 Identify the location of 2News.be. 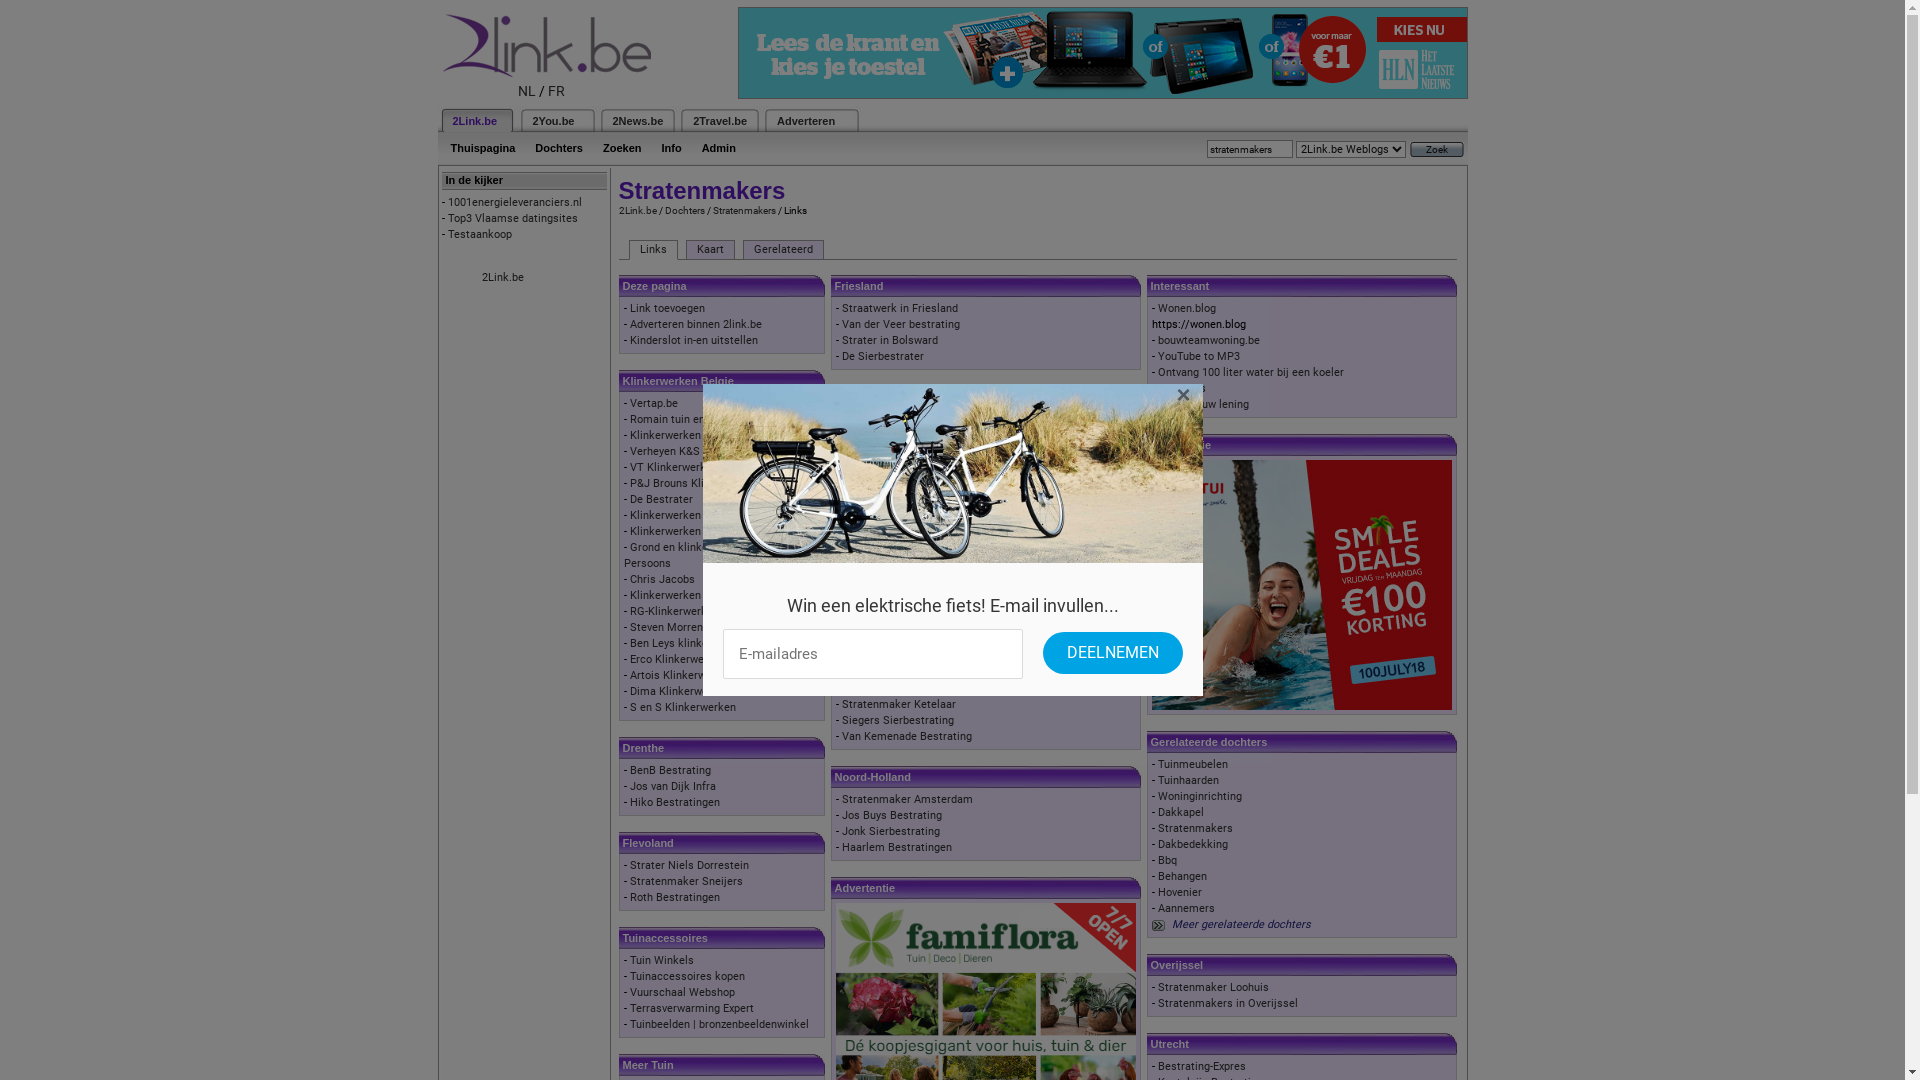
(638, 121).